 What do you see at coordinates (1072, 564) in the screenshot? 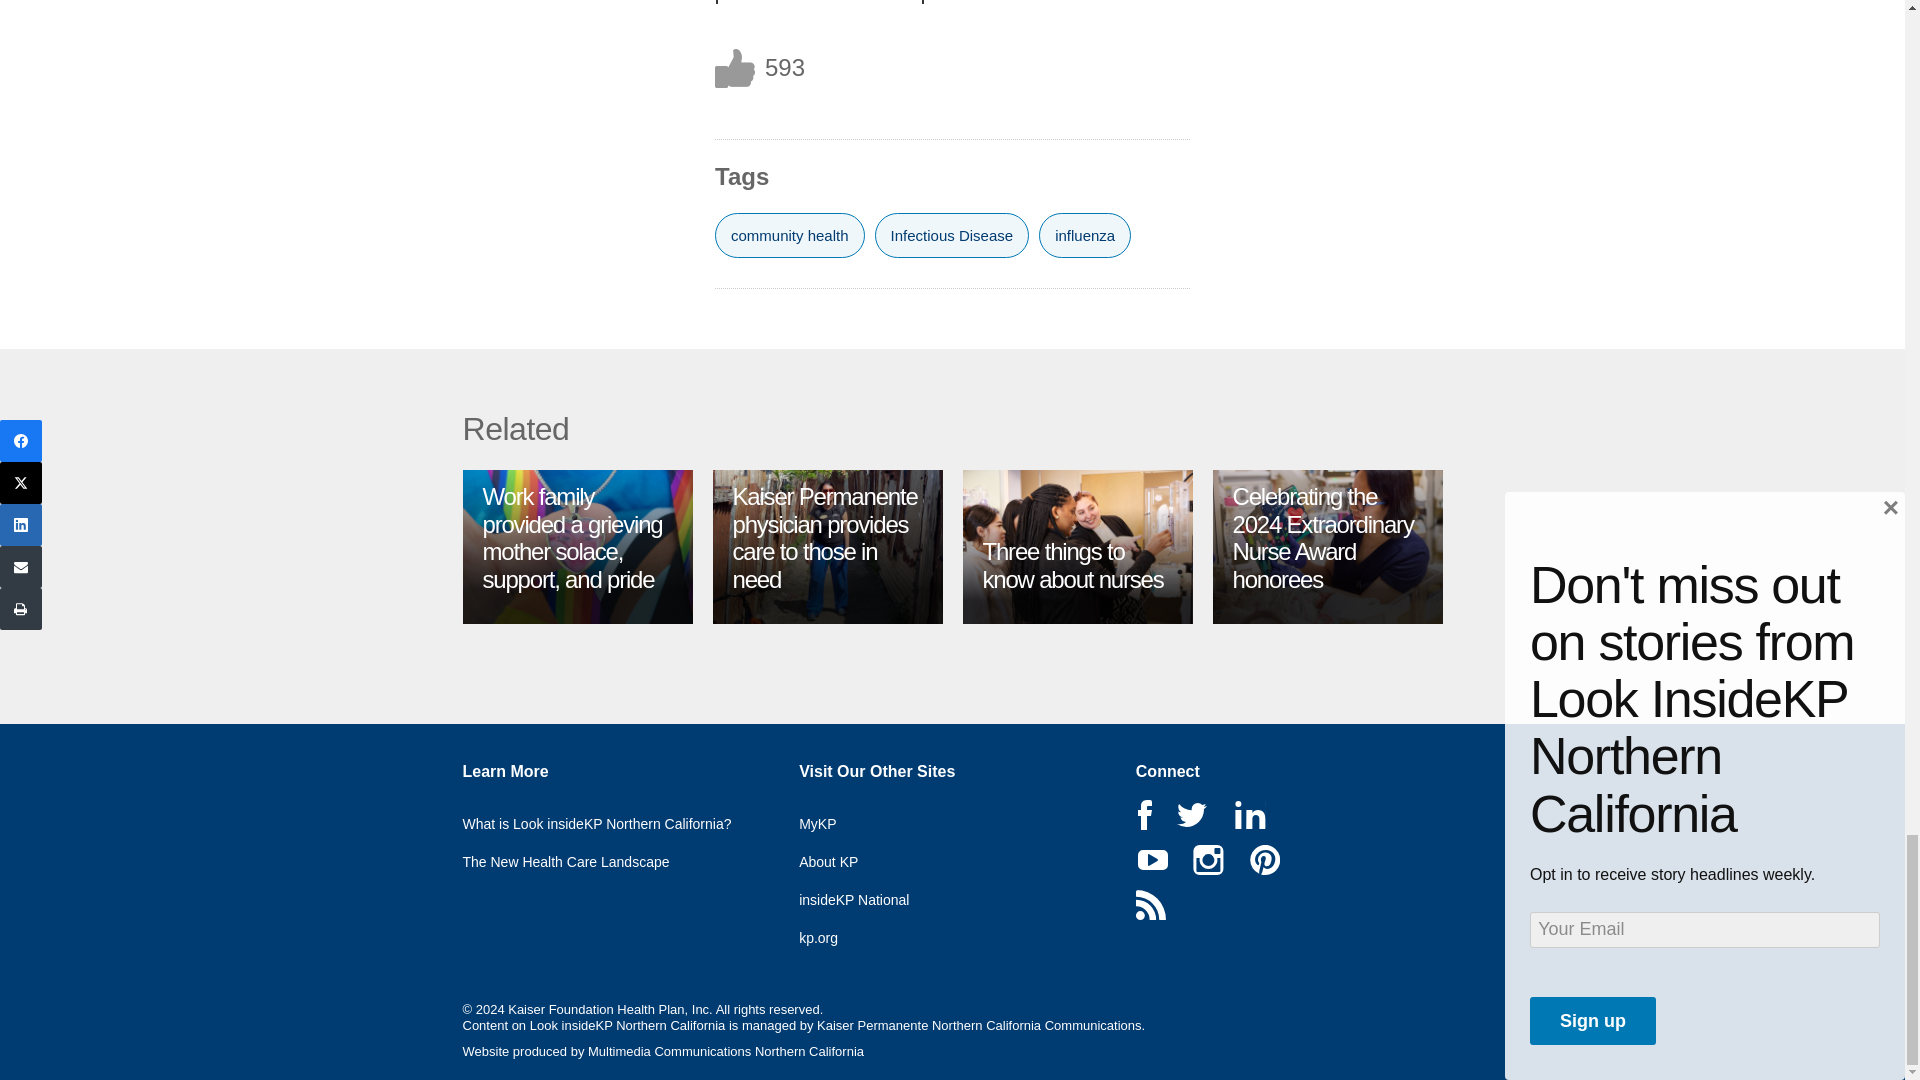
I see `Three things to know about nurses` at bounding box center [1072, 564].